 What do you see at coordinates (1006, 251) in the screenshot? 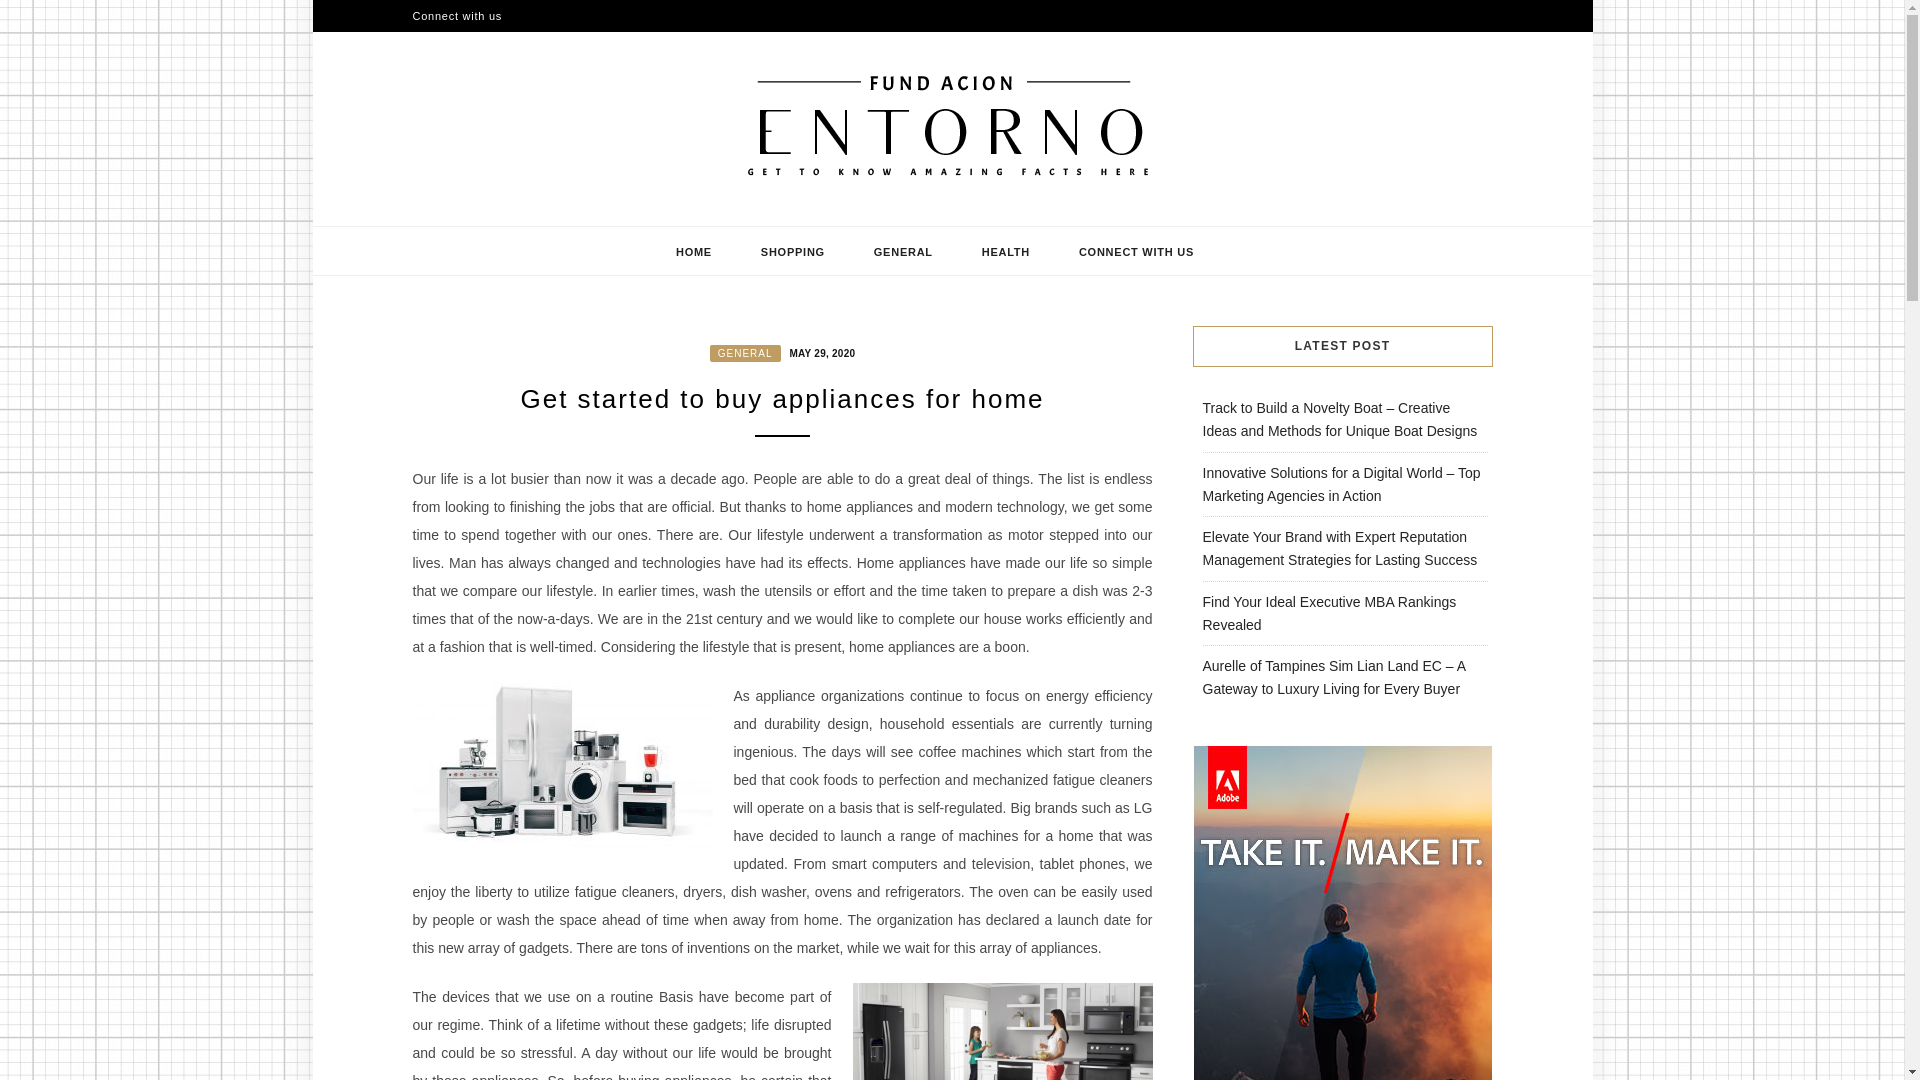
I see `HEALTH` at bounding box center [1006, 251].